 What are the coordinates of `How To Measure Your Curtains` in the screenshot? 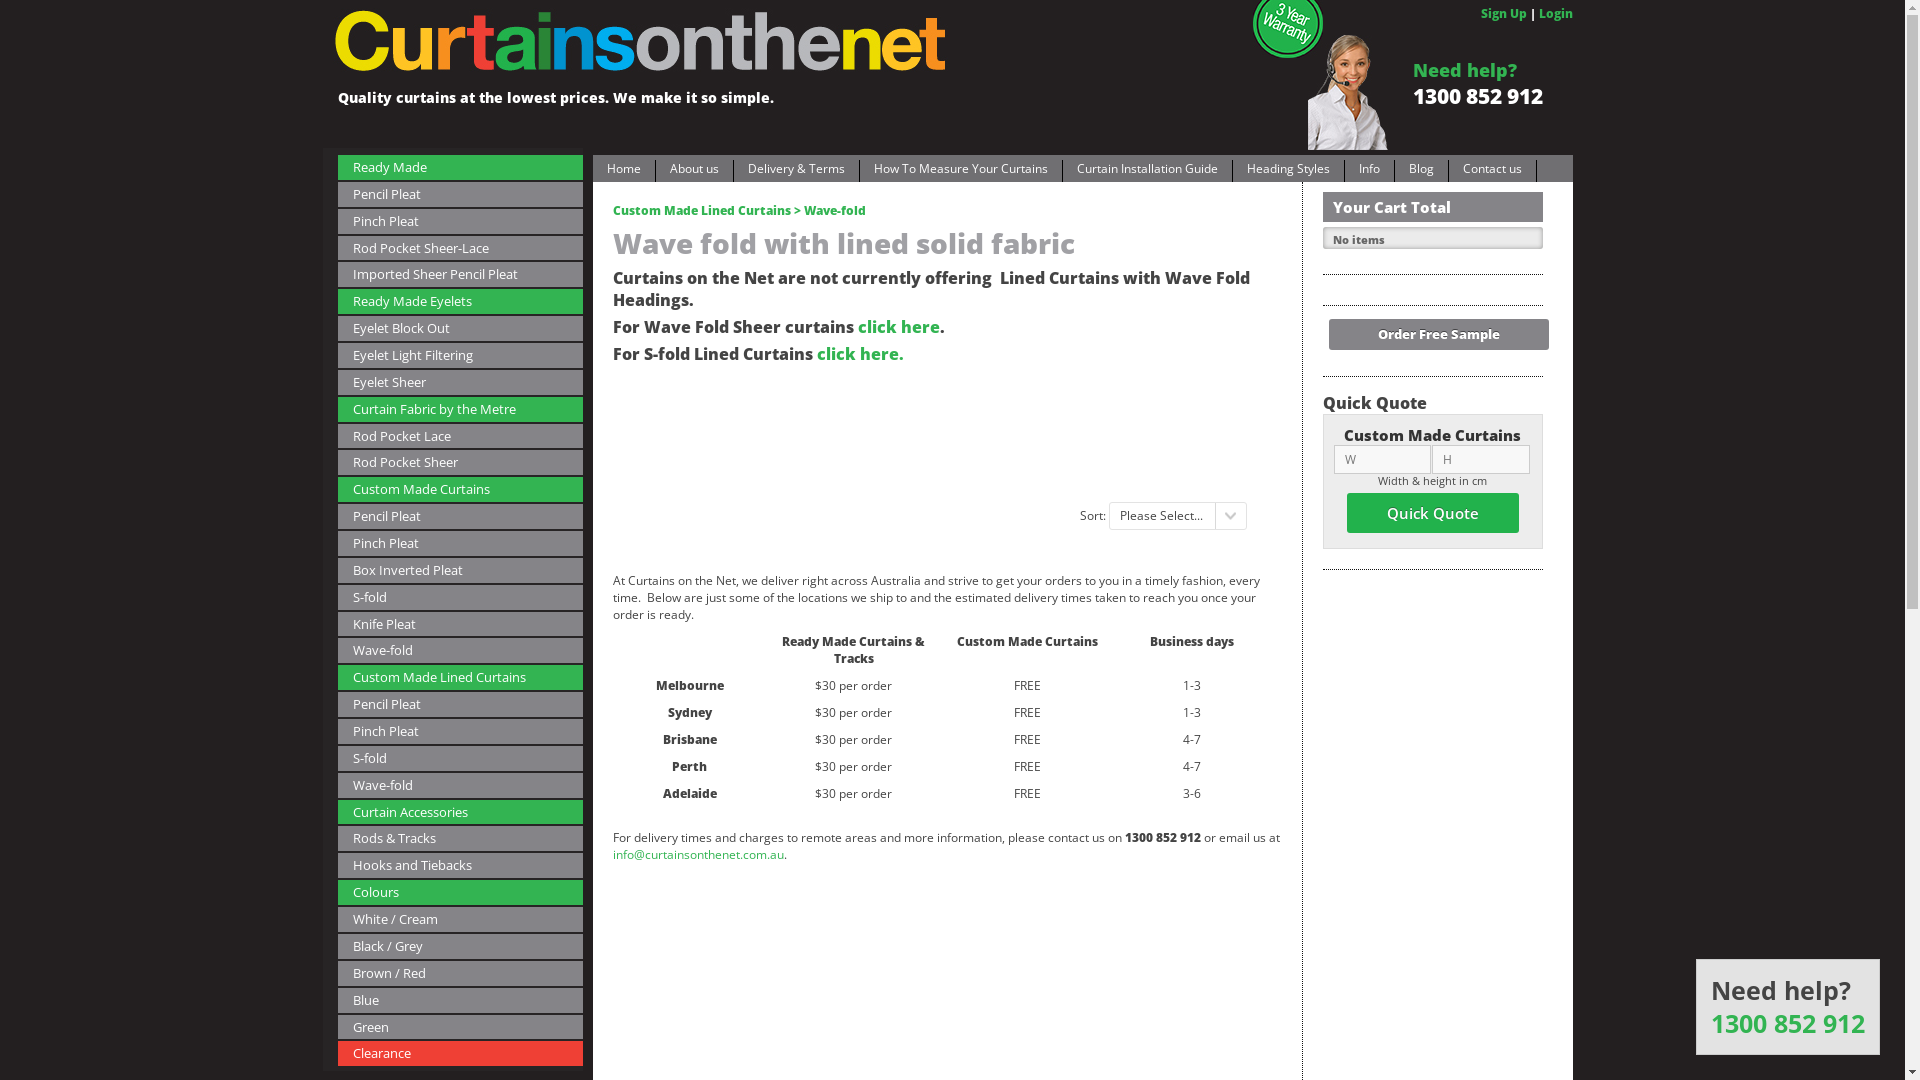 It's located at (961, 171).